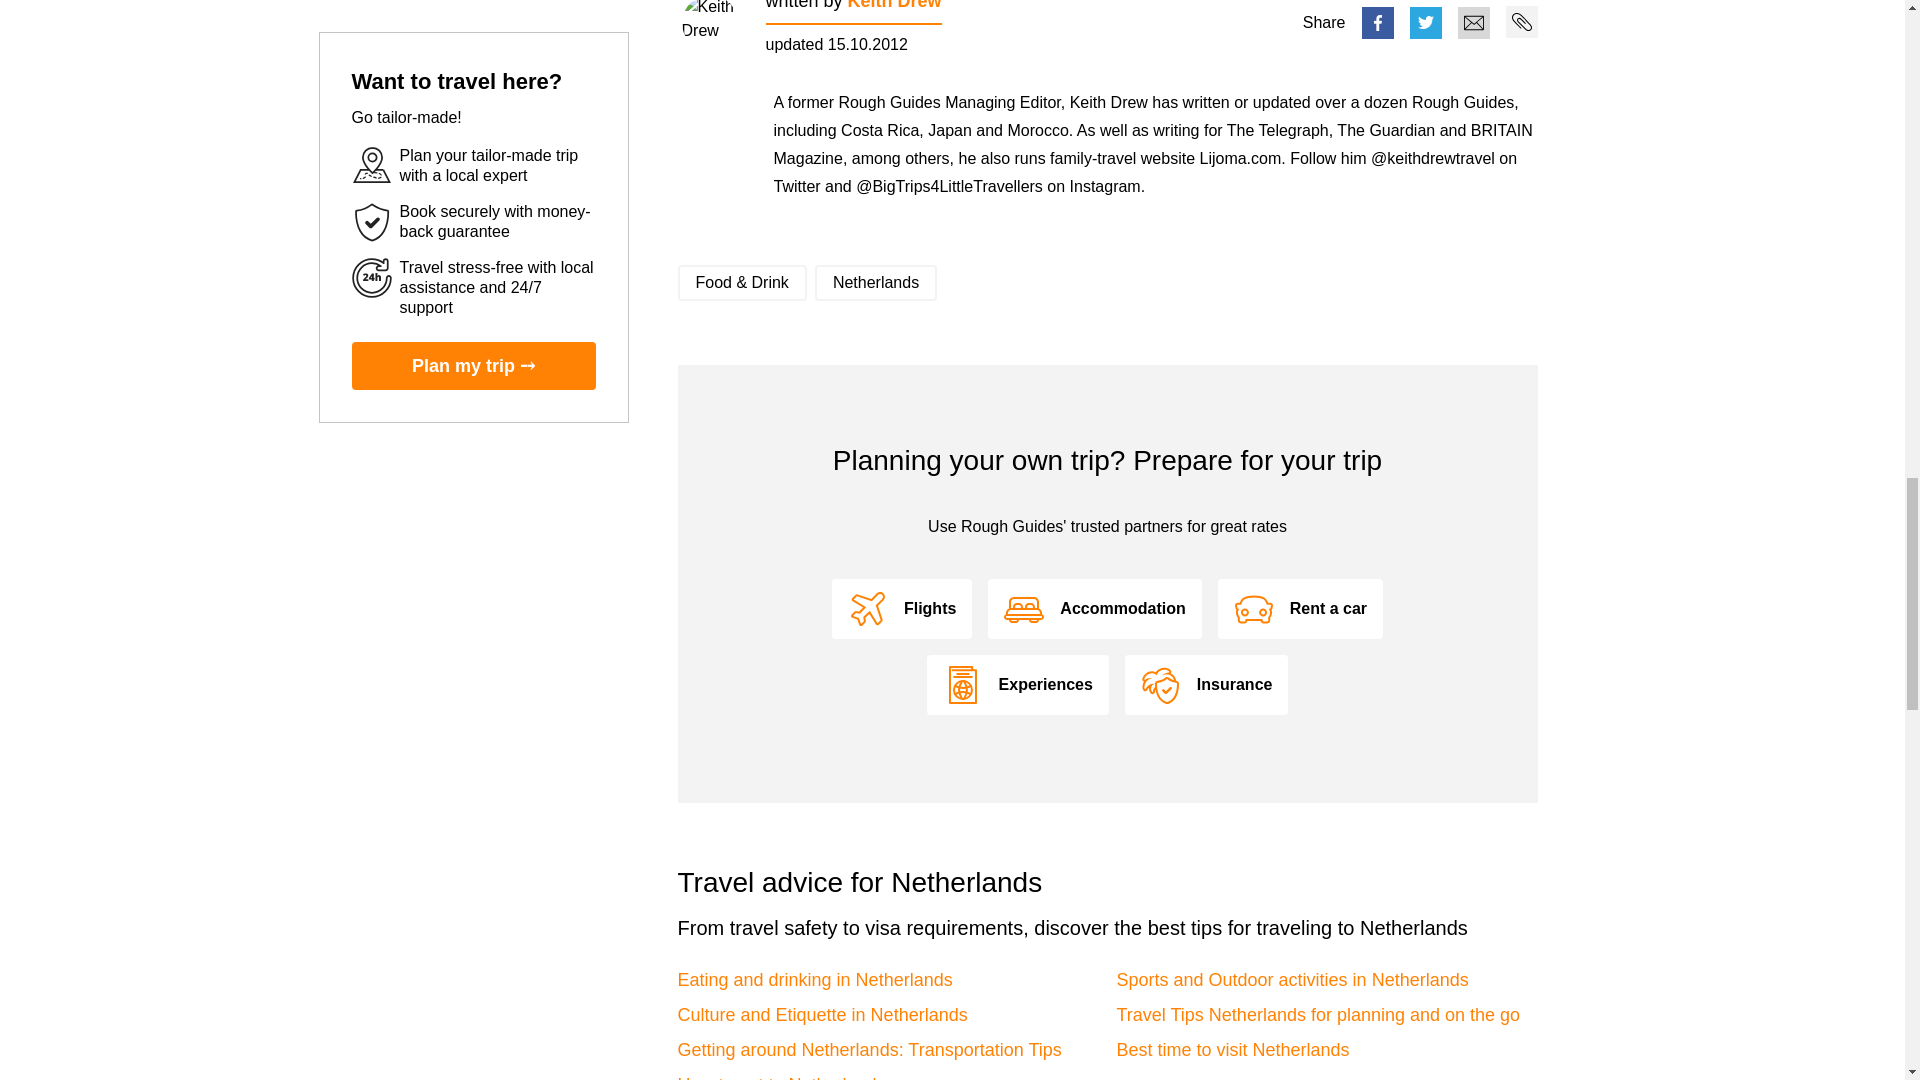  What do you see at coordinates (895, 5) in the screenshot?
I see `Keith Drew` at bounding box center [895, 5].